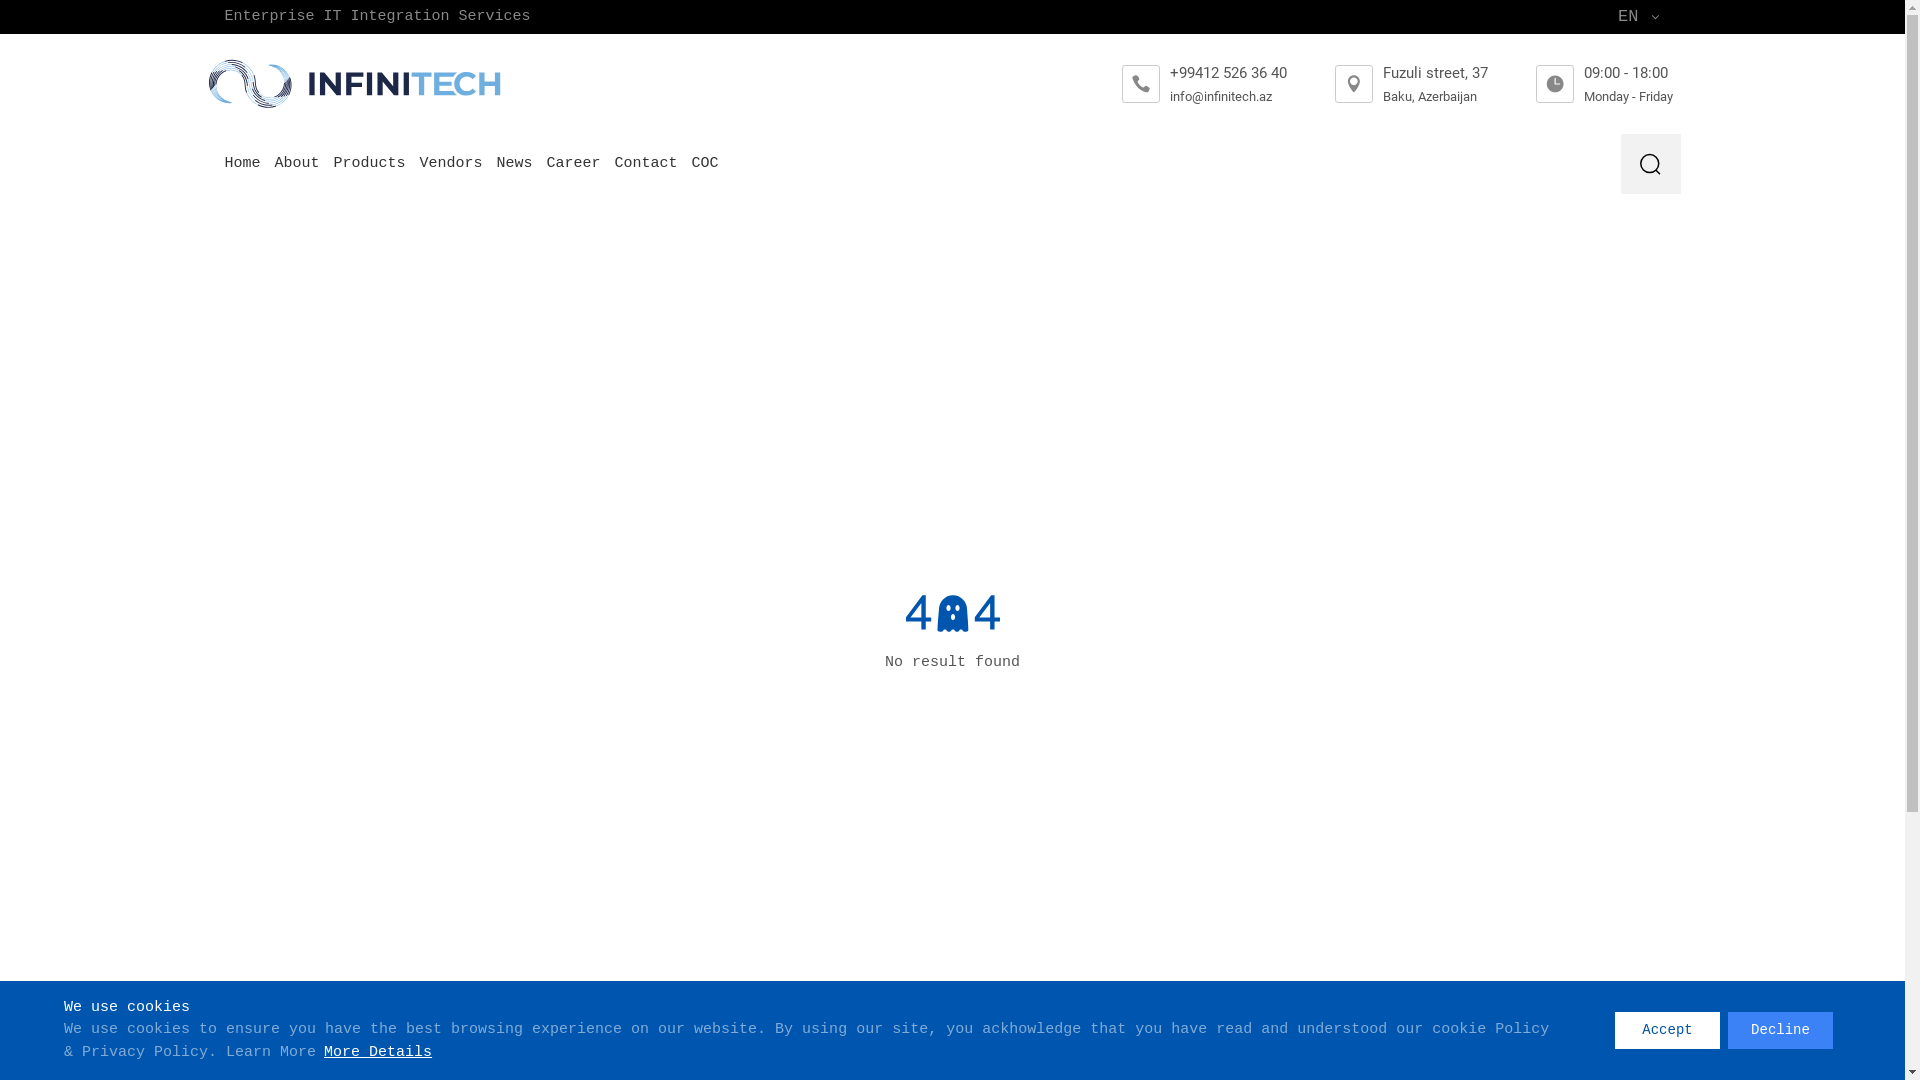  What do you see at coordinates (374, 1052) in the screenshot?
I see `More Details` at bounding box center [374, 1052].